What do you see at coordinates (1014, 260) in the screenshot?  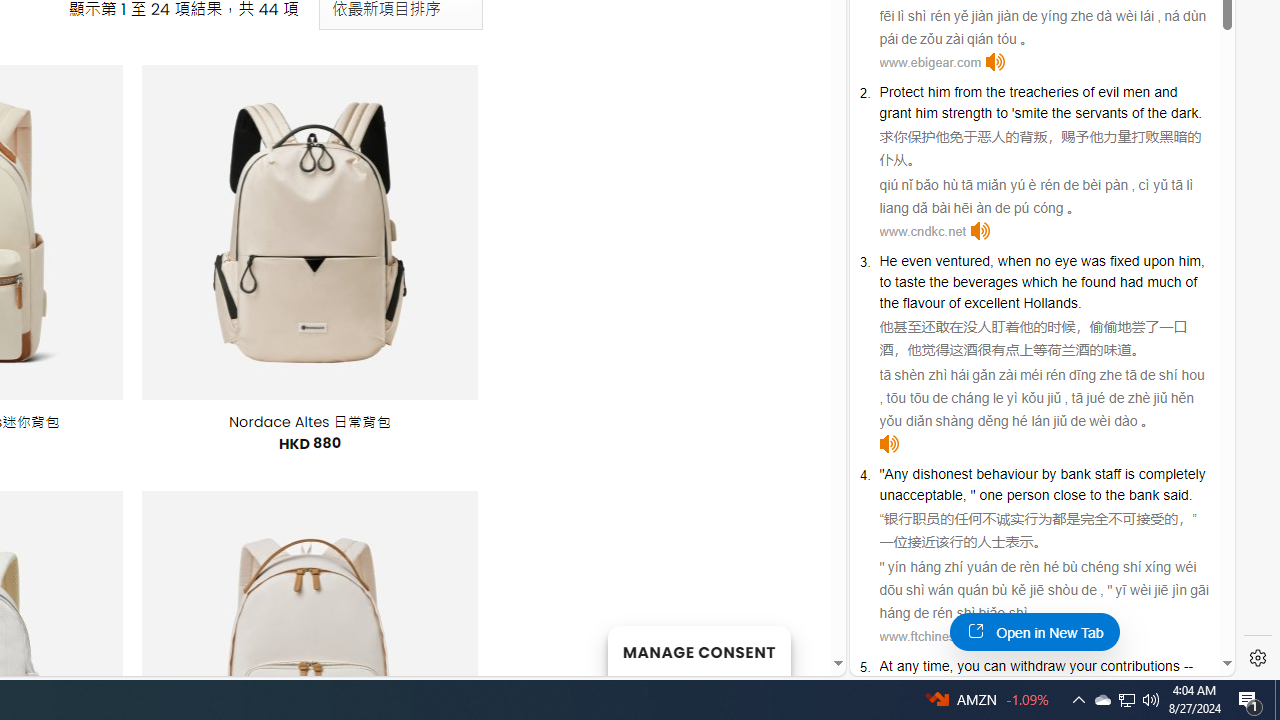 I see `when` at bounding box center [1014, 260].